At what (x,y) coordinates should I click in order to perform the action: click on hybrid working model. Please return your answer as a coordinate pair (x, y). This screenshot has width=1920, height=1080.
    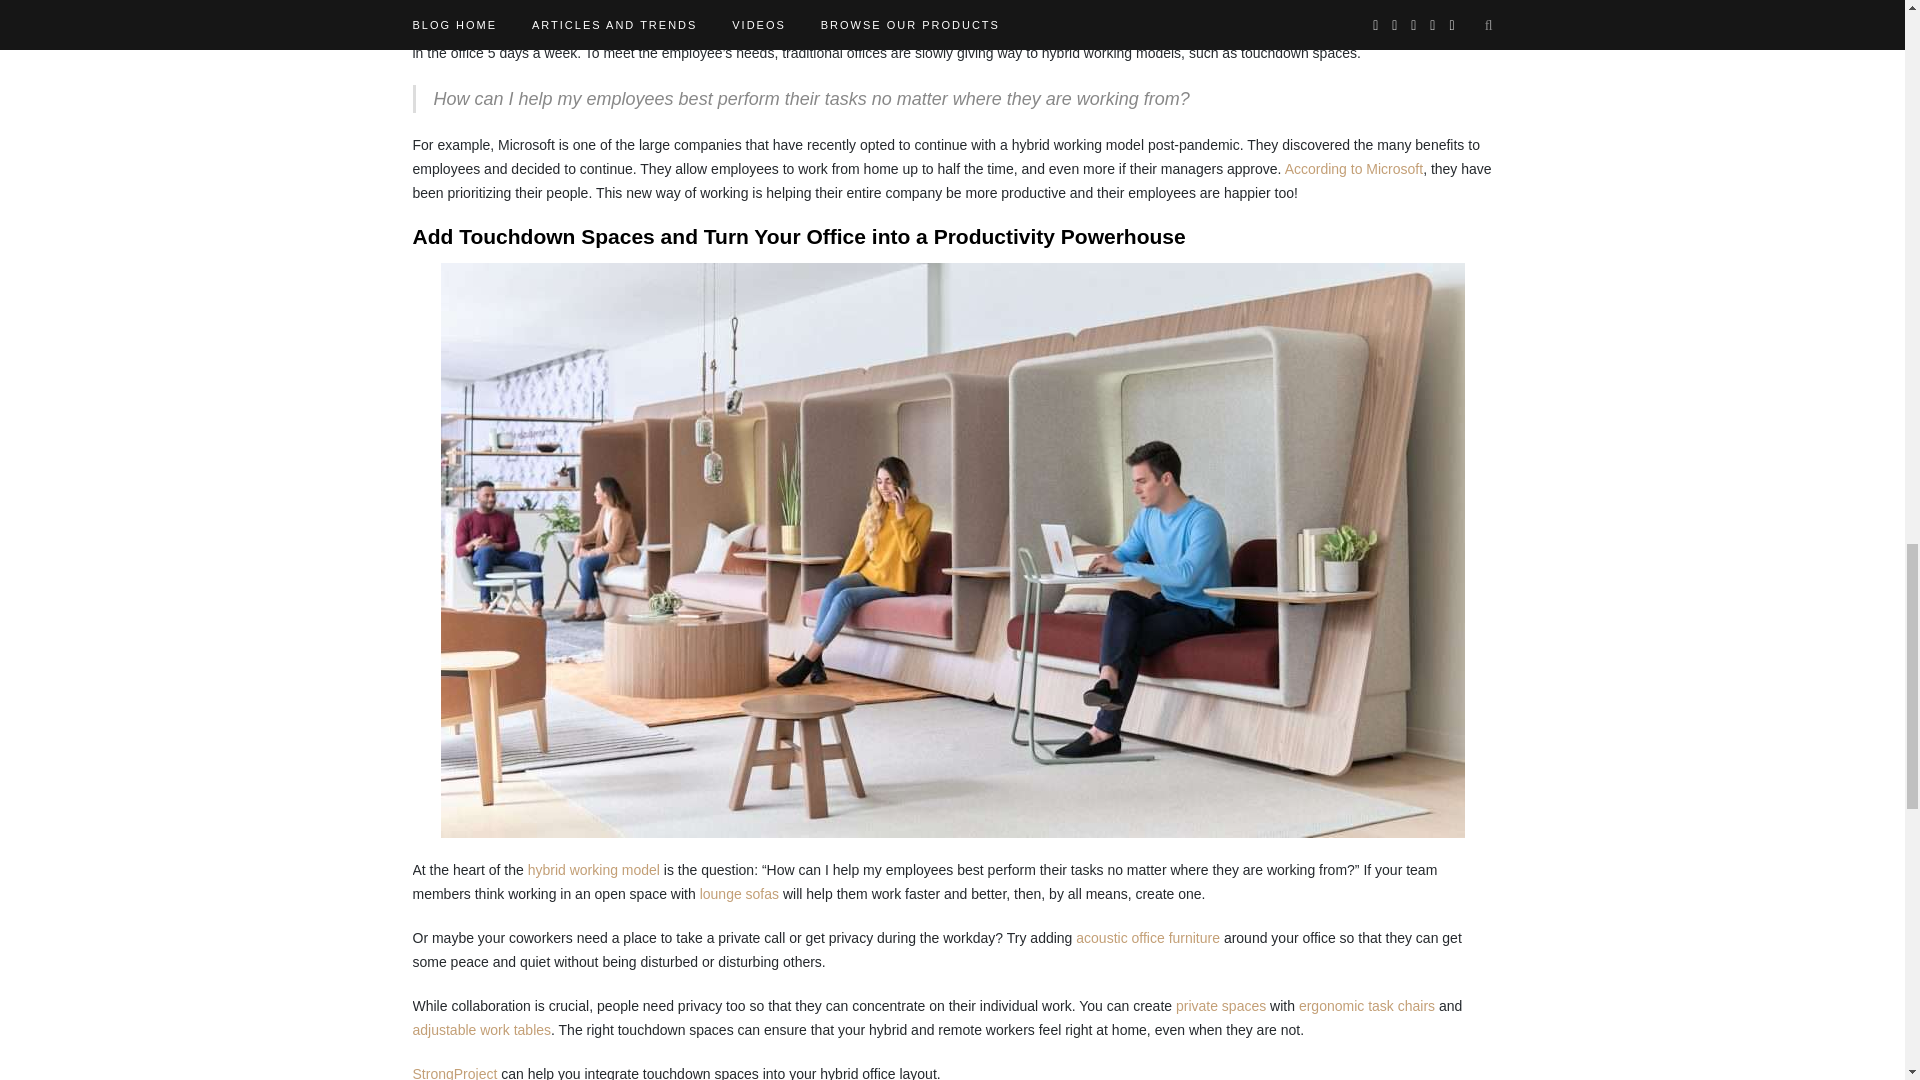
    Looking at the image, I should click on (594, 870).